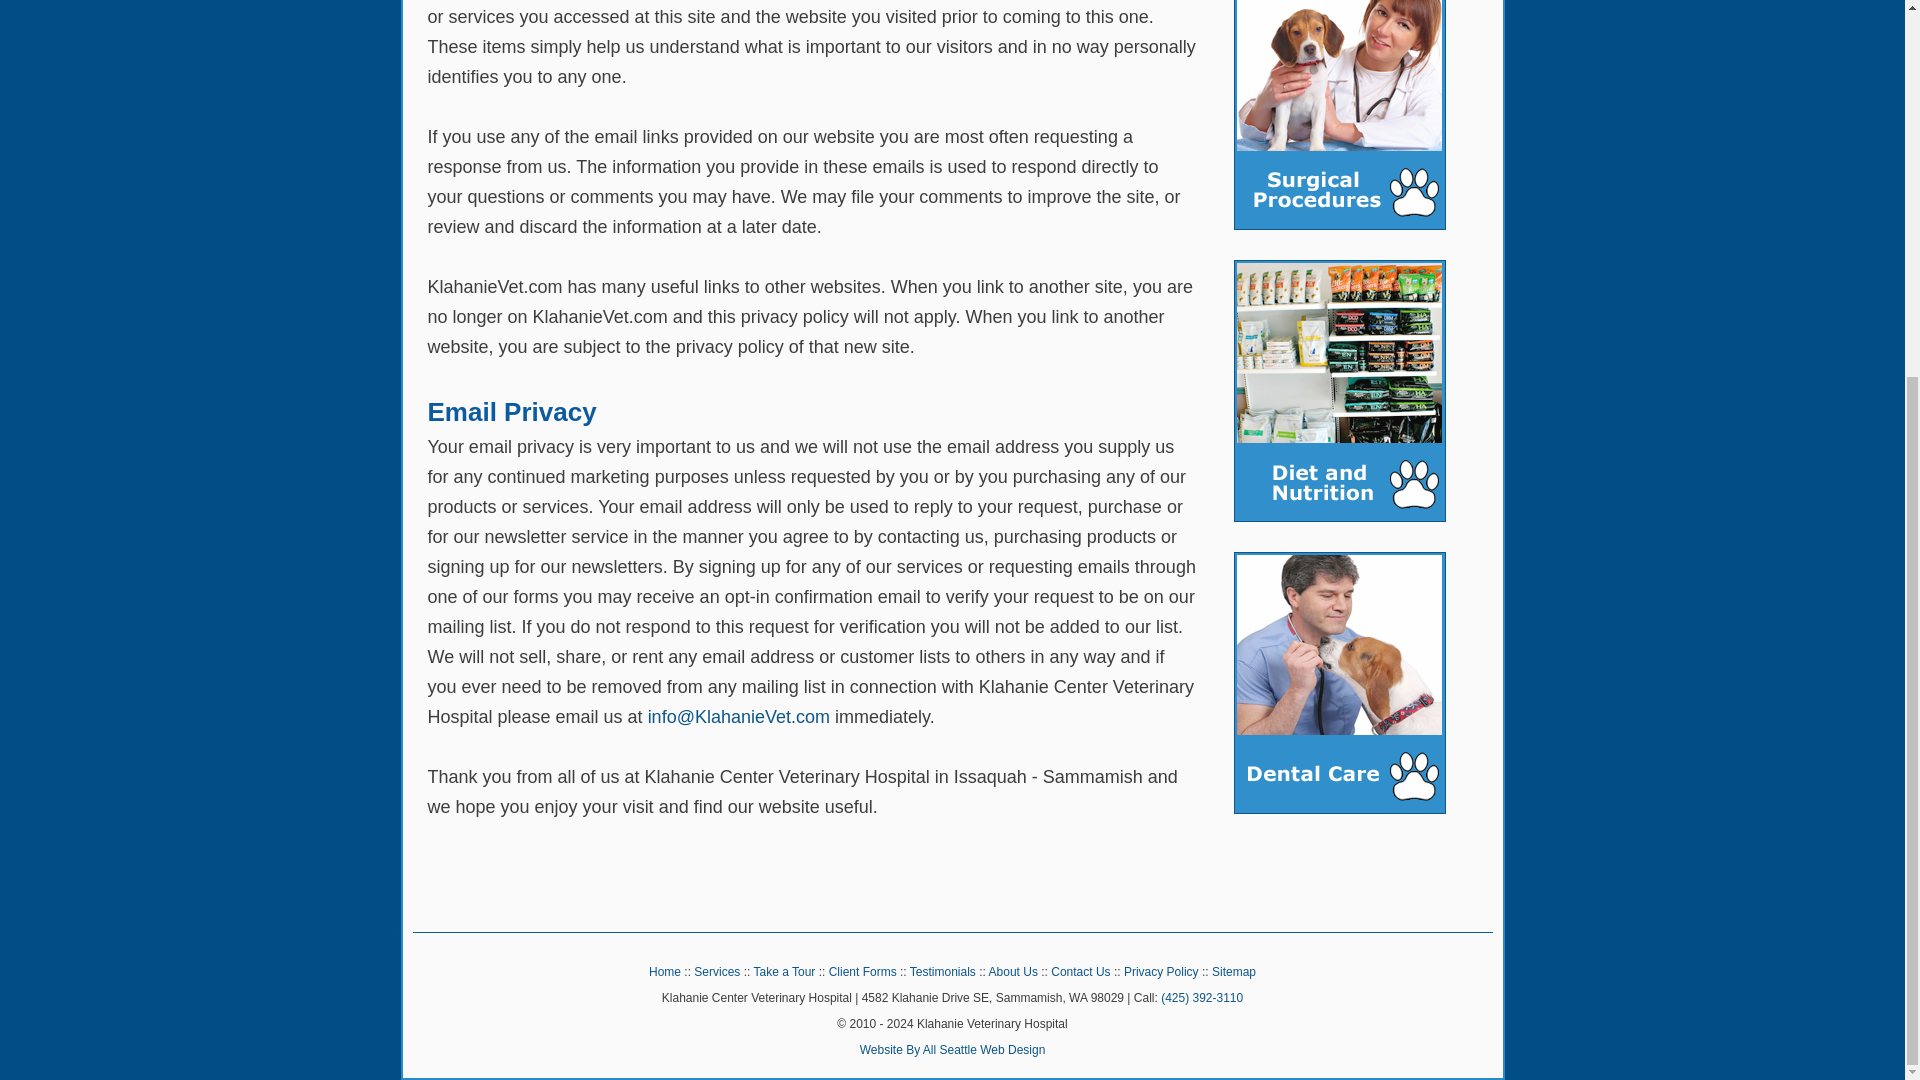 This screenshot has width=1920, height=1080. Describe the element at coordinates (1340, 390) in the screenshot. I see `Pet Diet and Nutrition` at that location.